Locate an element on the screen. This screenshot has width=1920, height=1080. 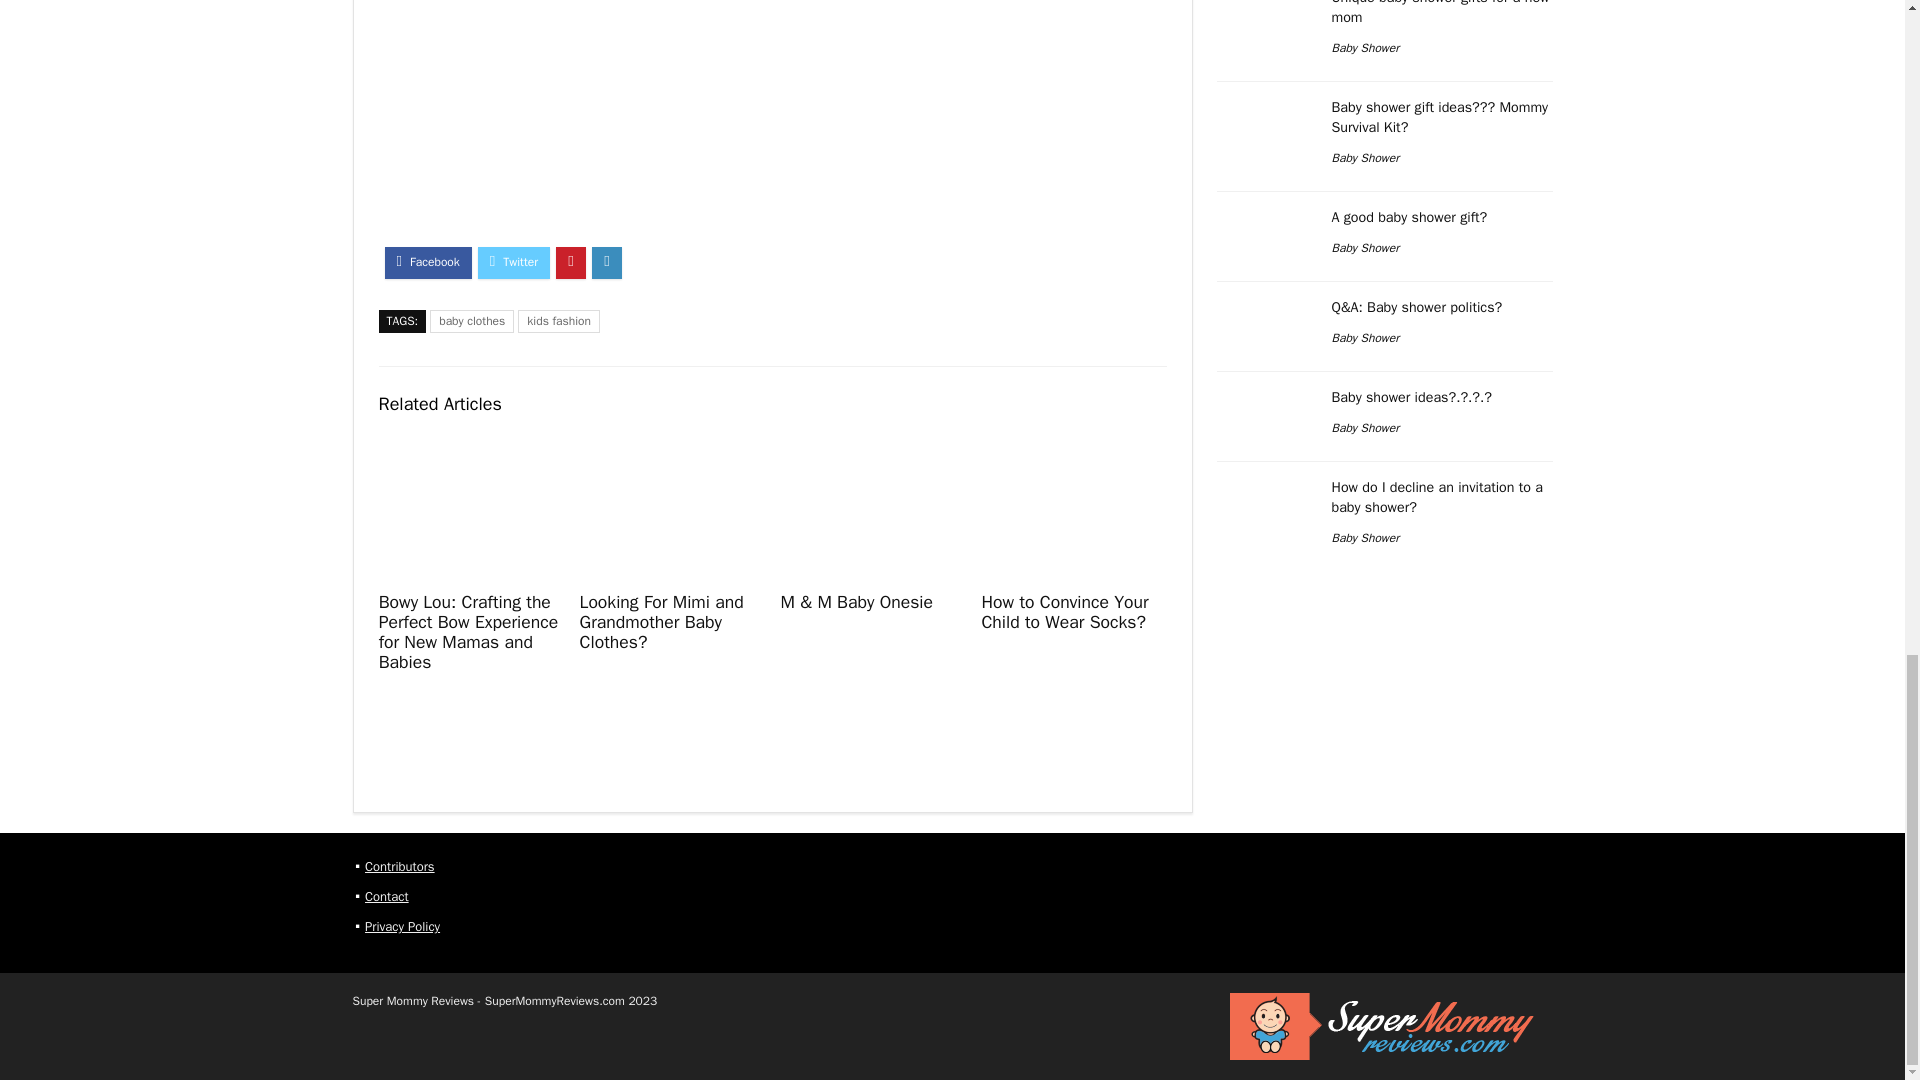
baby clothes is located at coordinates (472, 320).